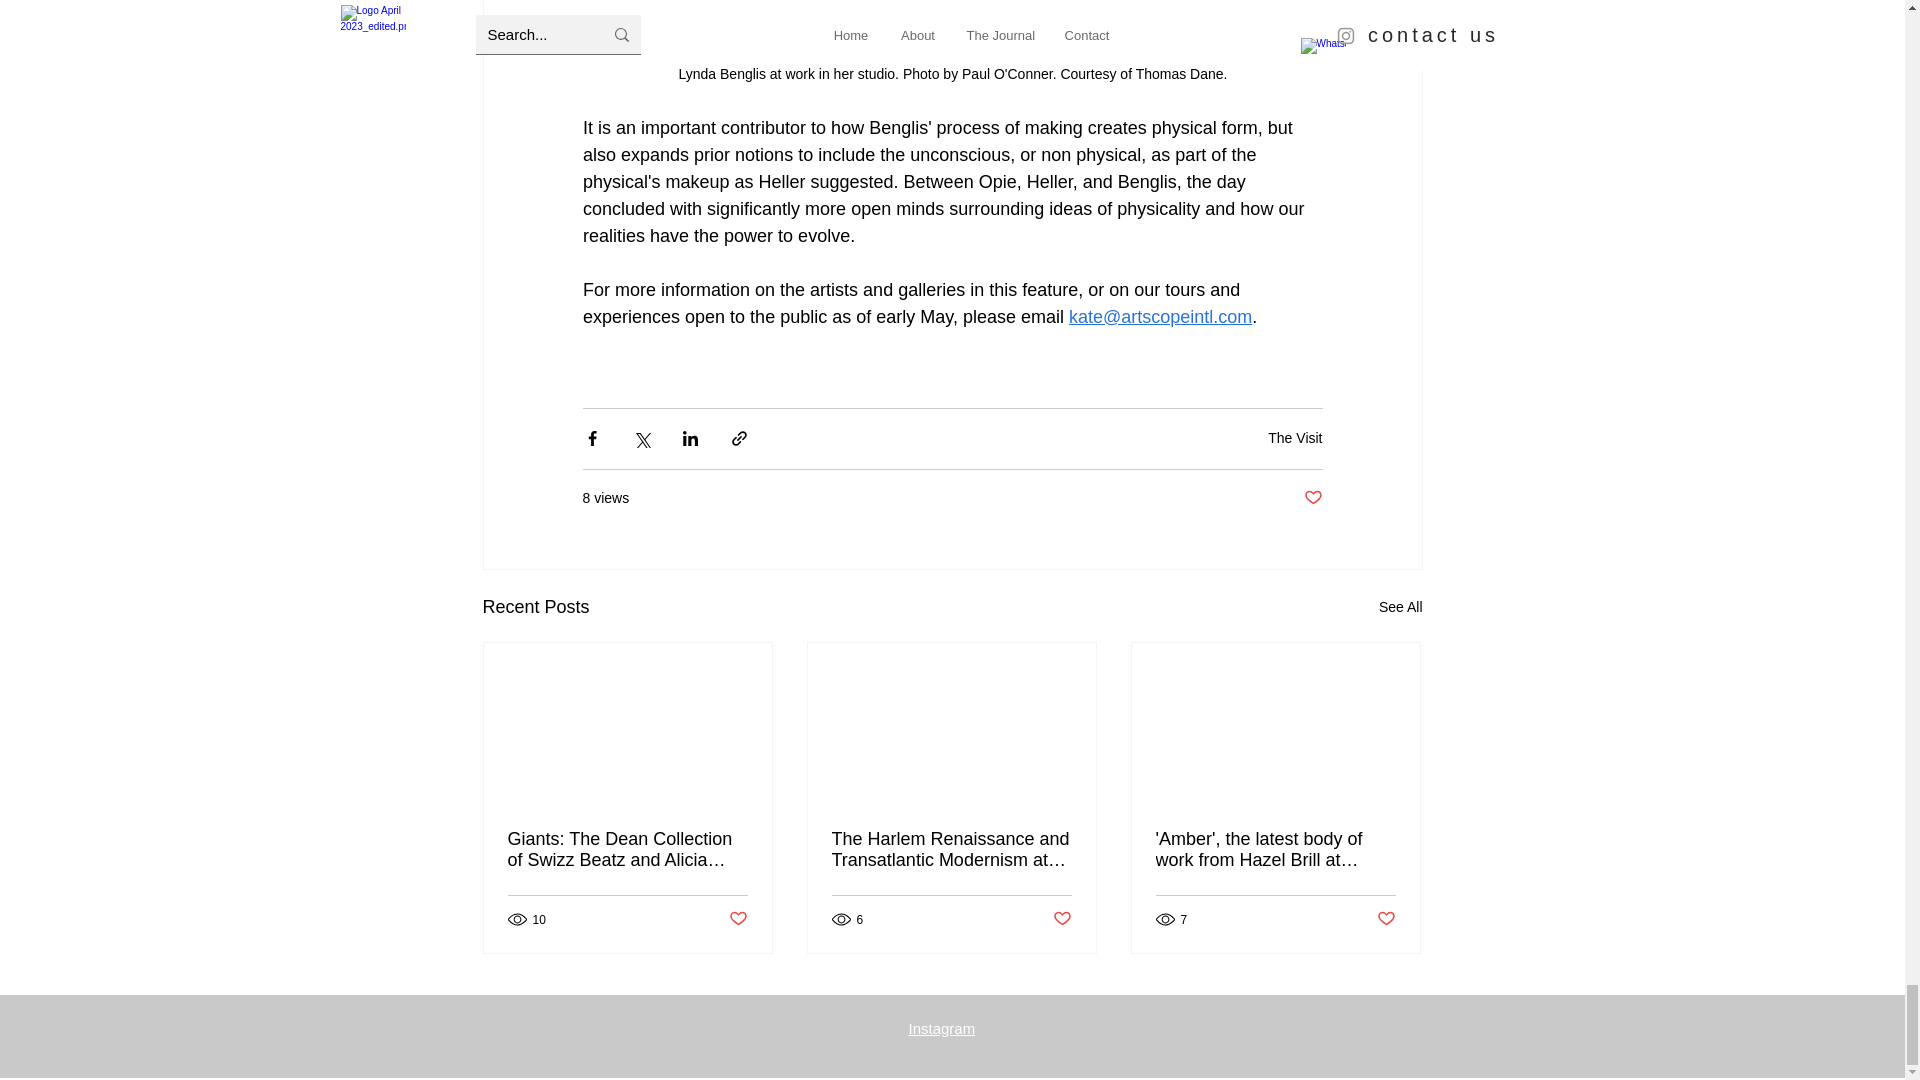 The image size is (1920, 1080). I want to click on The Visit, so click(1294, 438).